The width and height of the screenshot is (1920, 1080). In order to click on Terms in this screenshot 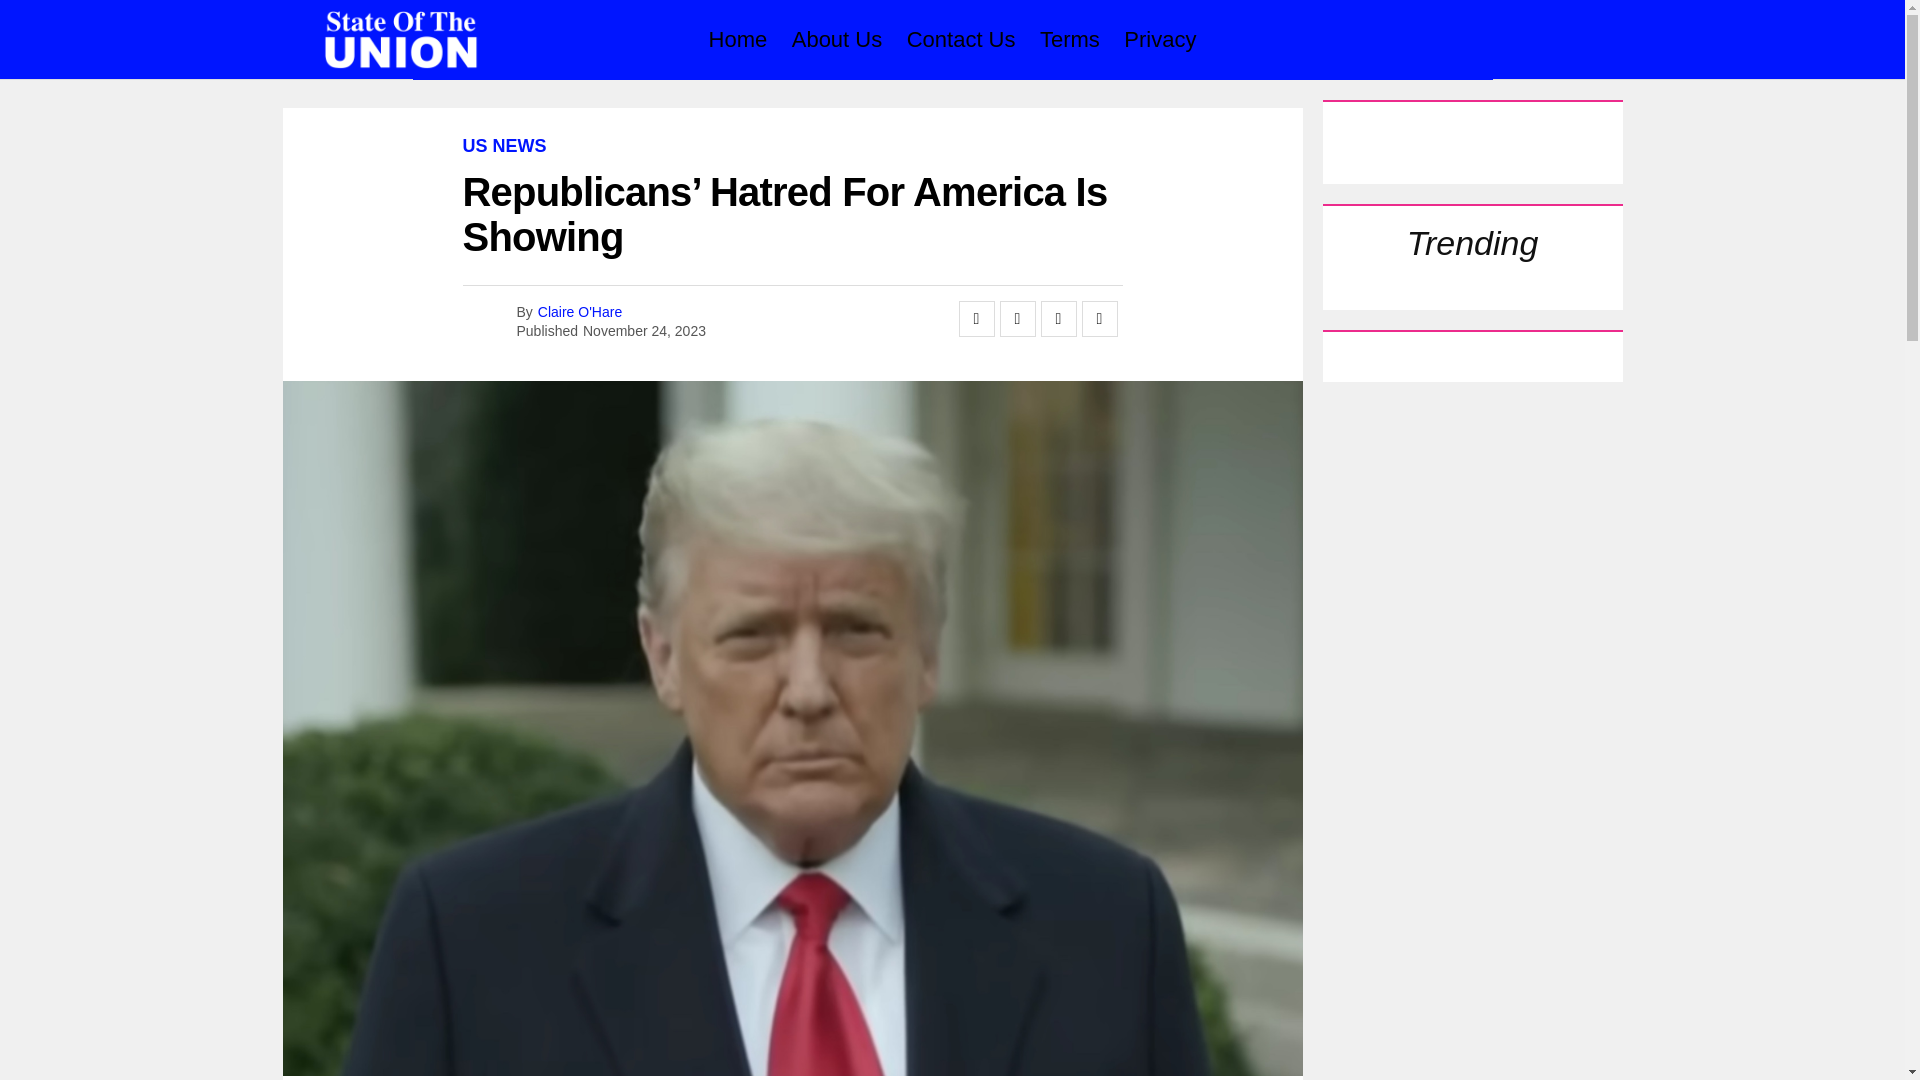, I will do `click(1069, 40)`.